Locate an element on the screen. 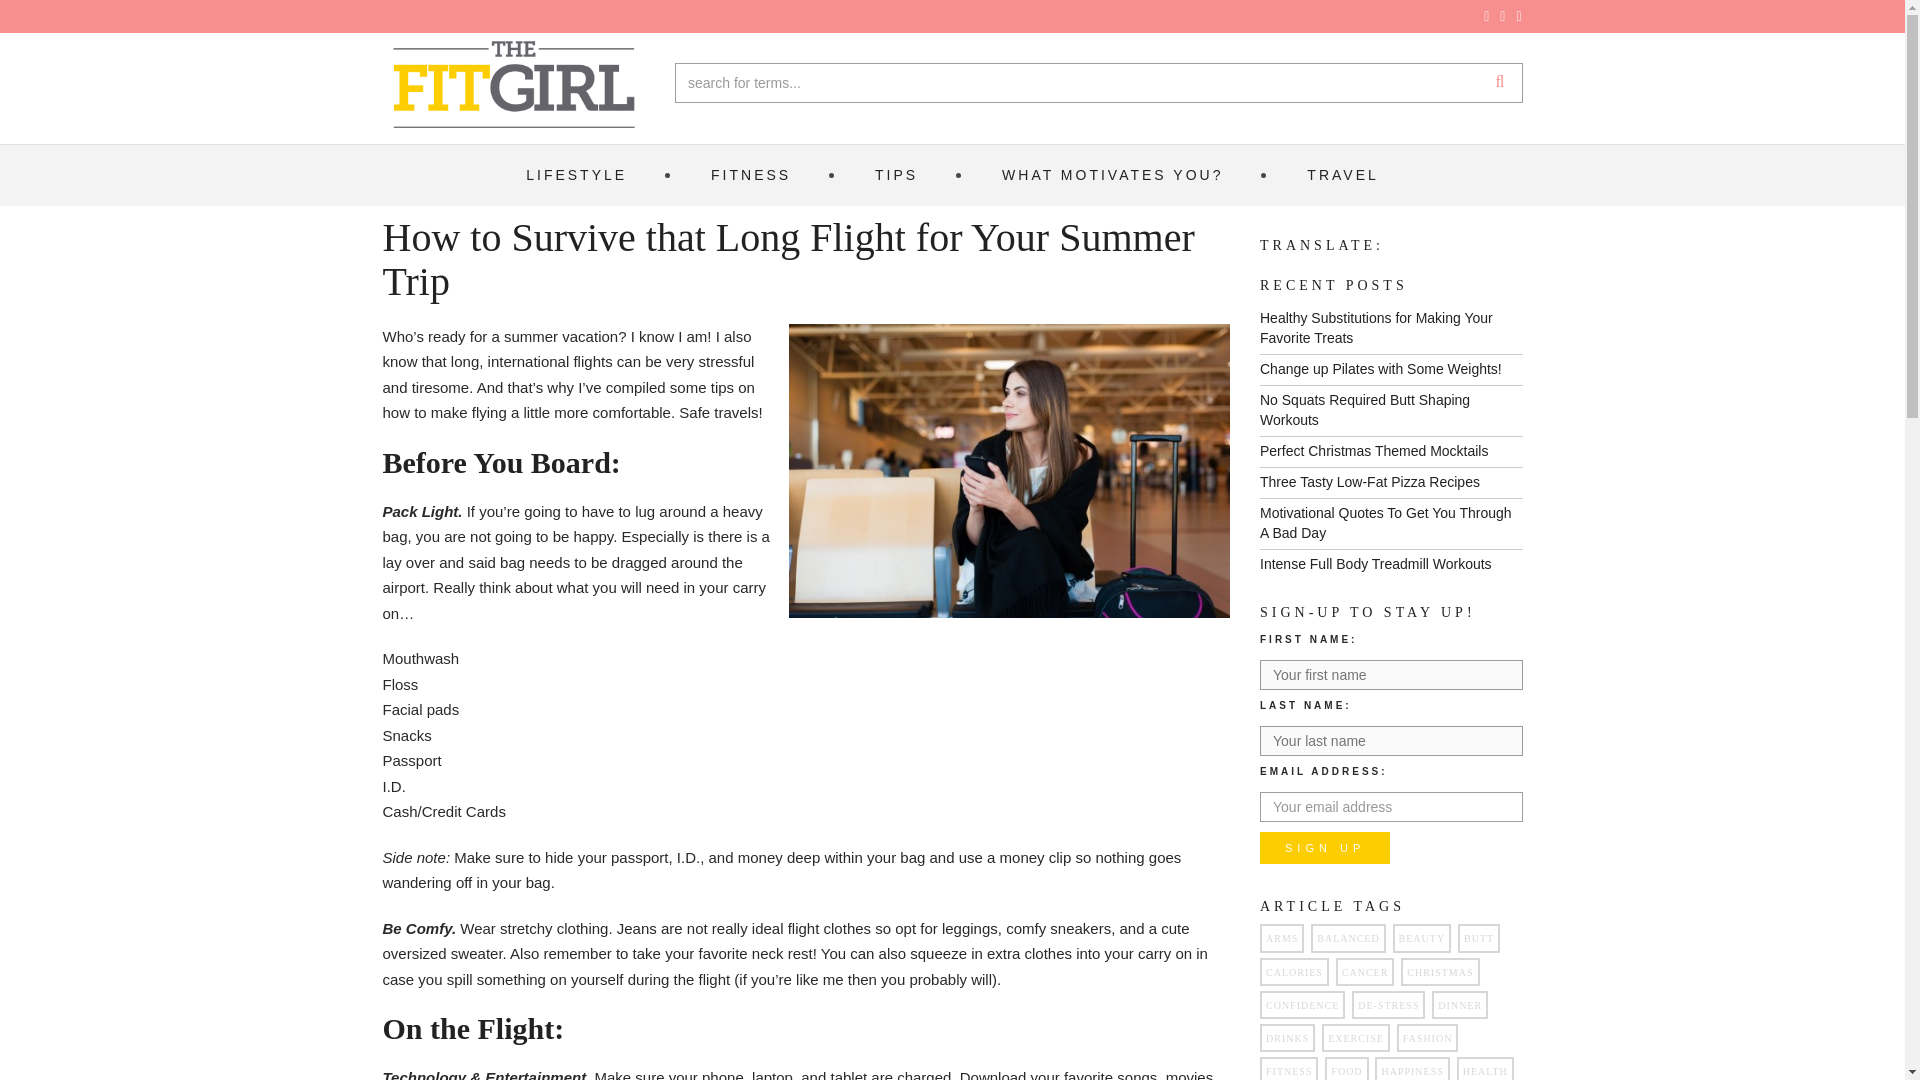 The width and height of the screenshot is (1920, 1080). Sign up is located at coordinates (1324, 848).